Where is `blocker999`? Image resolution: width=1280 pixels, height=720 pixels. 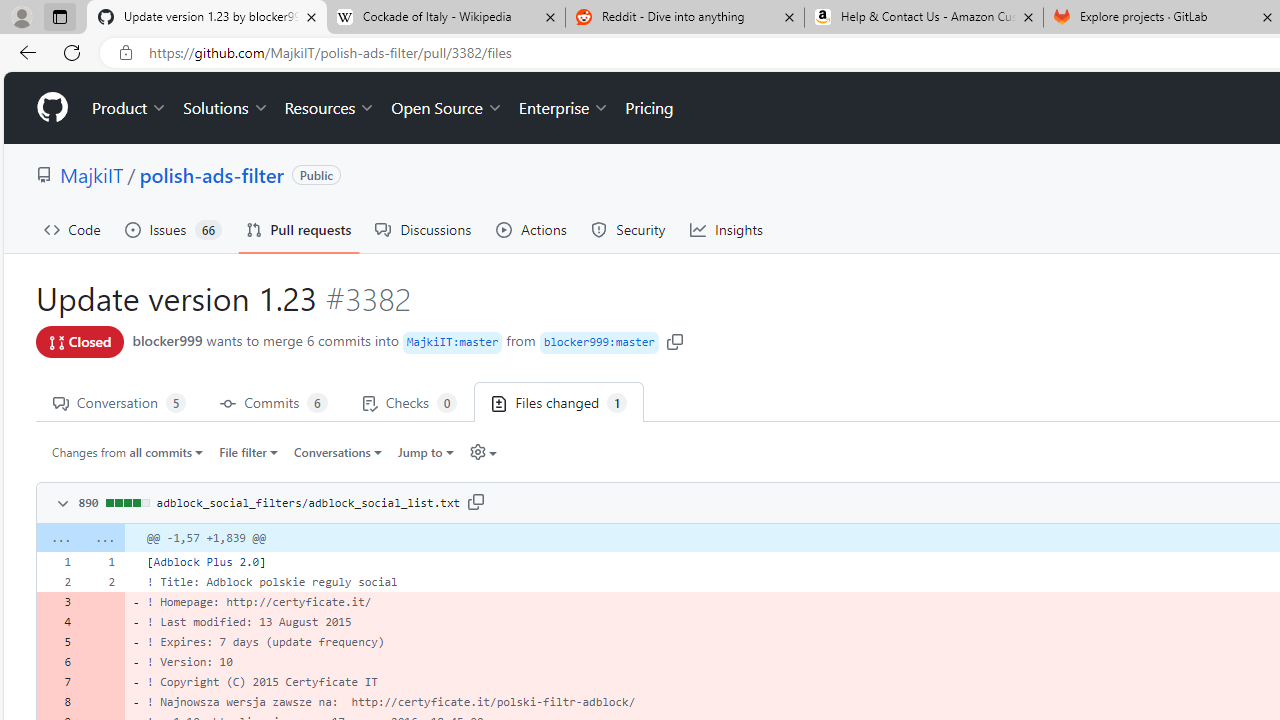 blocker999 is located at coordinates (167, 340).